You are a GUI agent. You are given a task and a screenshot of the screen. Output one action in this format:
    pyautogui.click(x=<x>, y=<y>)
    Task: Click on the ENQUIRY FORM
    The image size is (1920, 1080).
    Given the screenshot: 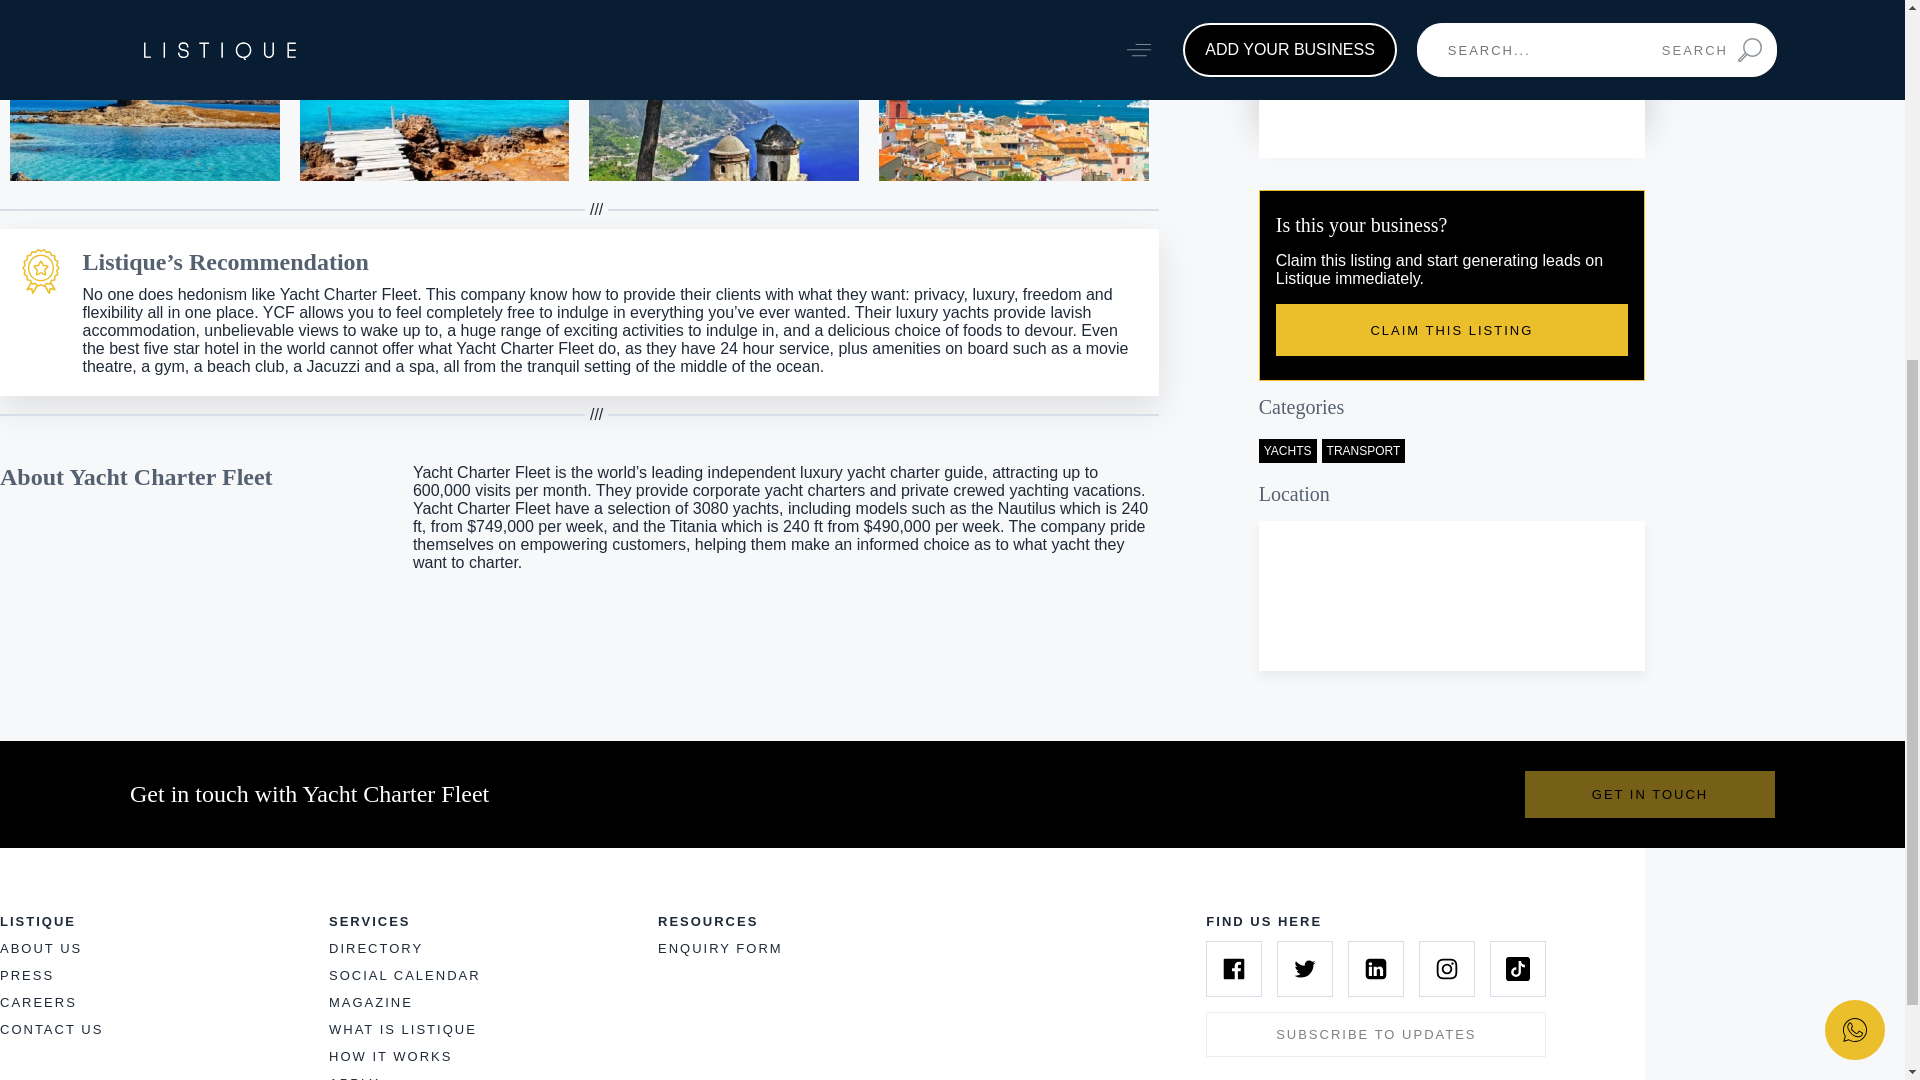 What is the action you would take?
    pyautogui.click(x=720, y=948)
    